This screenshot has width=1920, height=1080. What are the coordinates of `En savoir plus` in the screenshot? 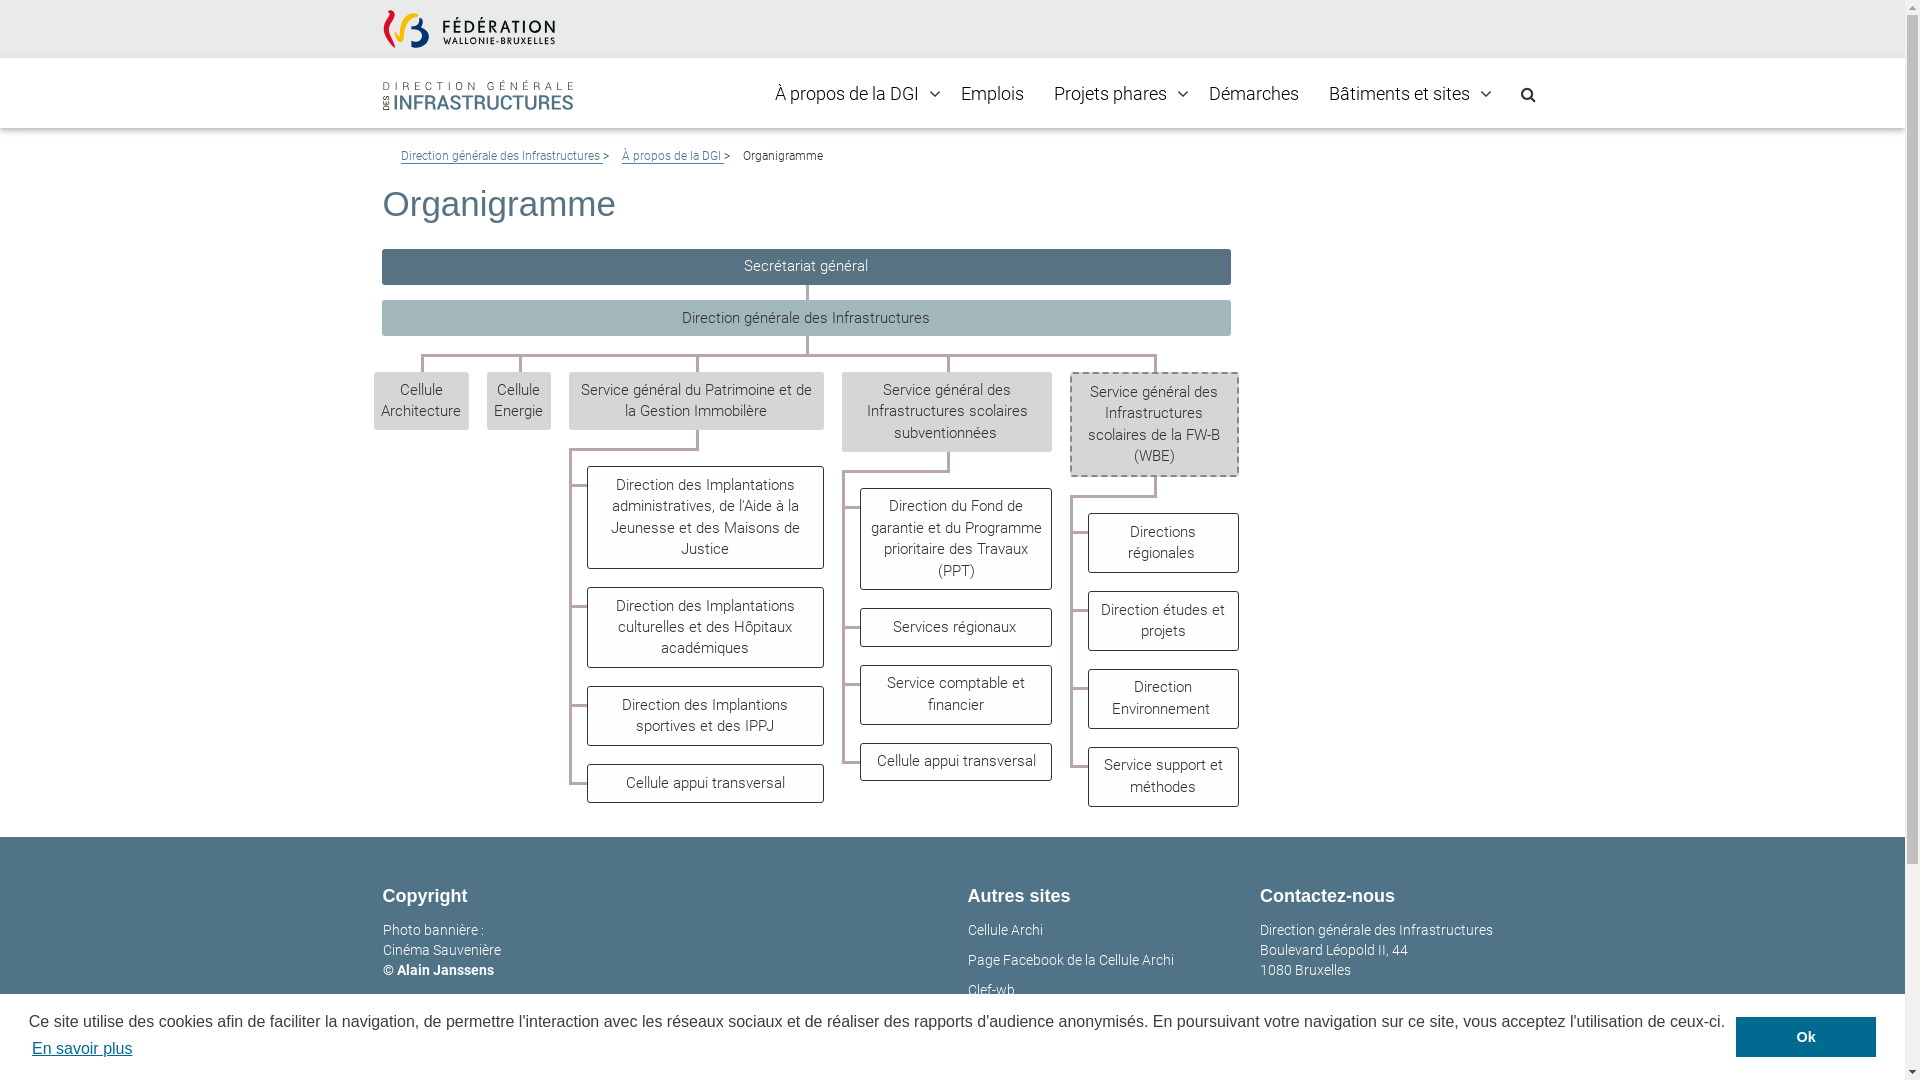 It's located at (82, 1049).